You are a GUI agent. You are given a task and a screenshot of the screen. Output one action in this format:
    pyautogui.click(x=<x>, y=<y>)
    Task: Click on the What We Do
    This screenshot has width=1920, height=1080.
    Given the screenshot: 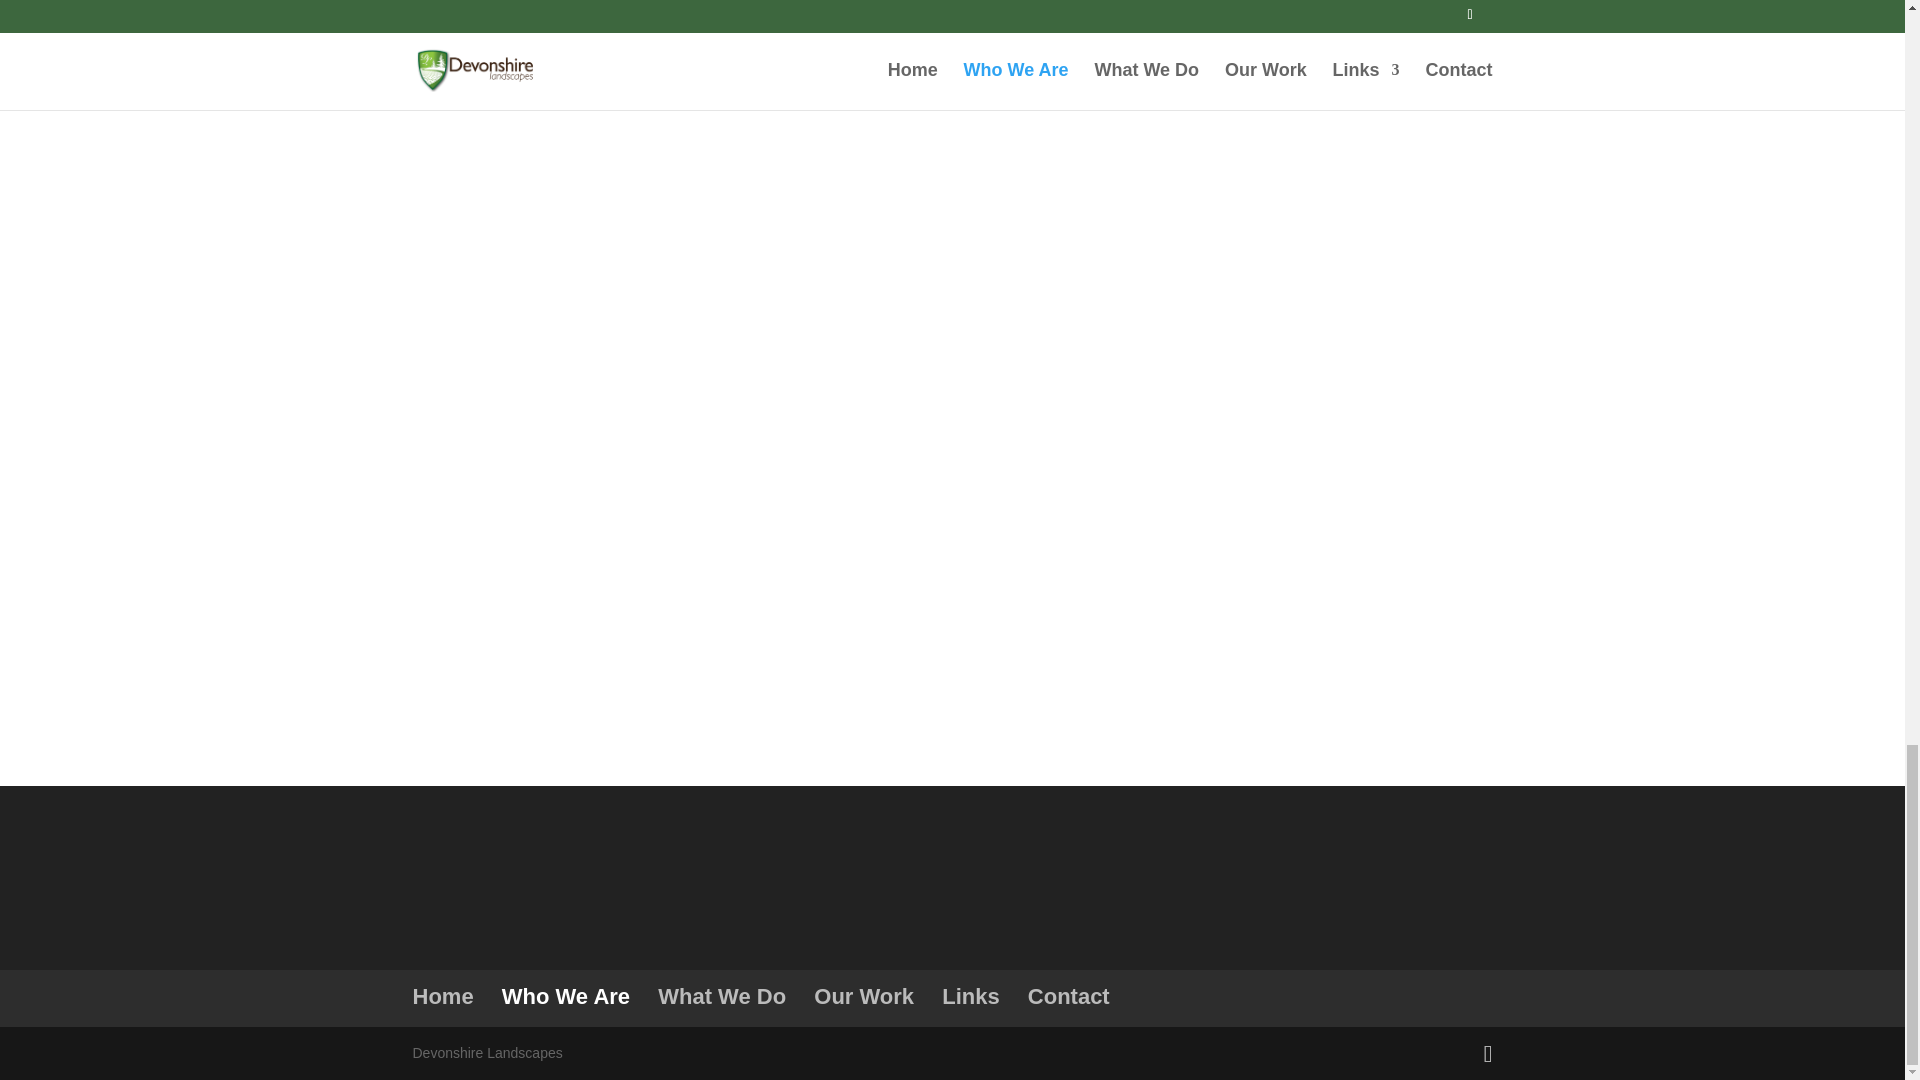 What is the action you would take?
    pyautogui.click(x=722, y=996)
    